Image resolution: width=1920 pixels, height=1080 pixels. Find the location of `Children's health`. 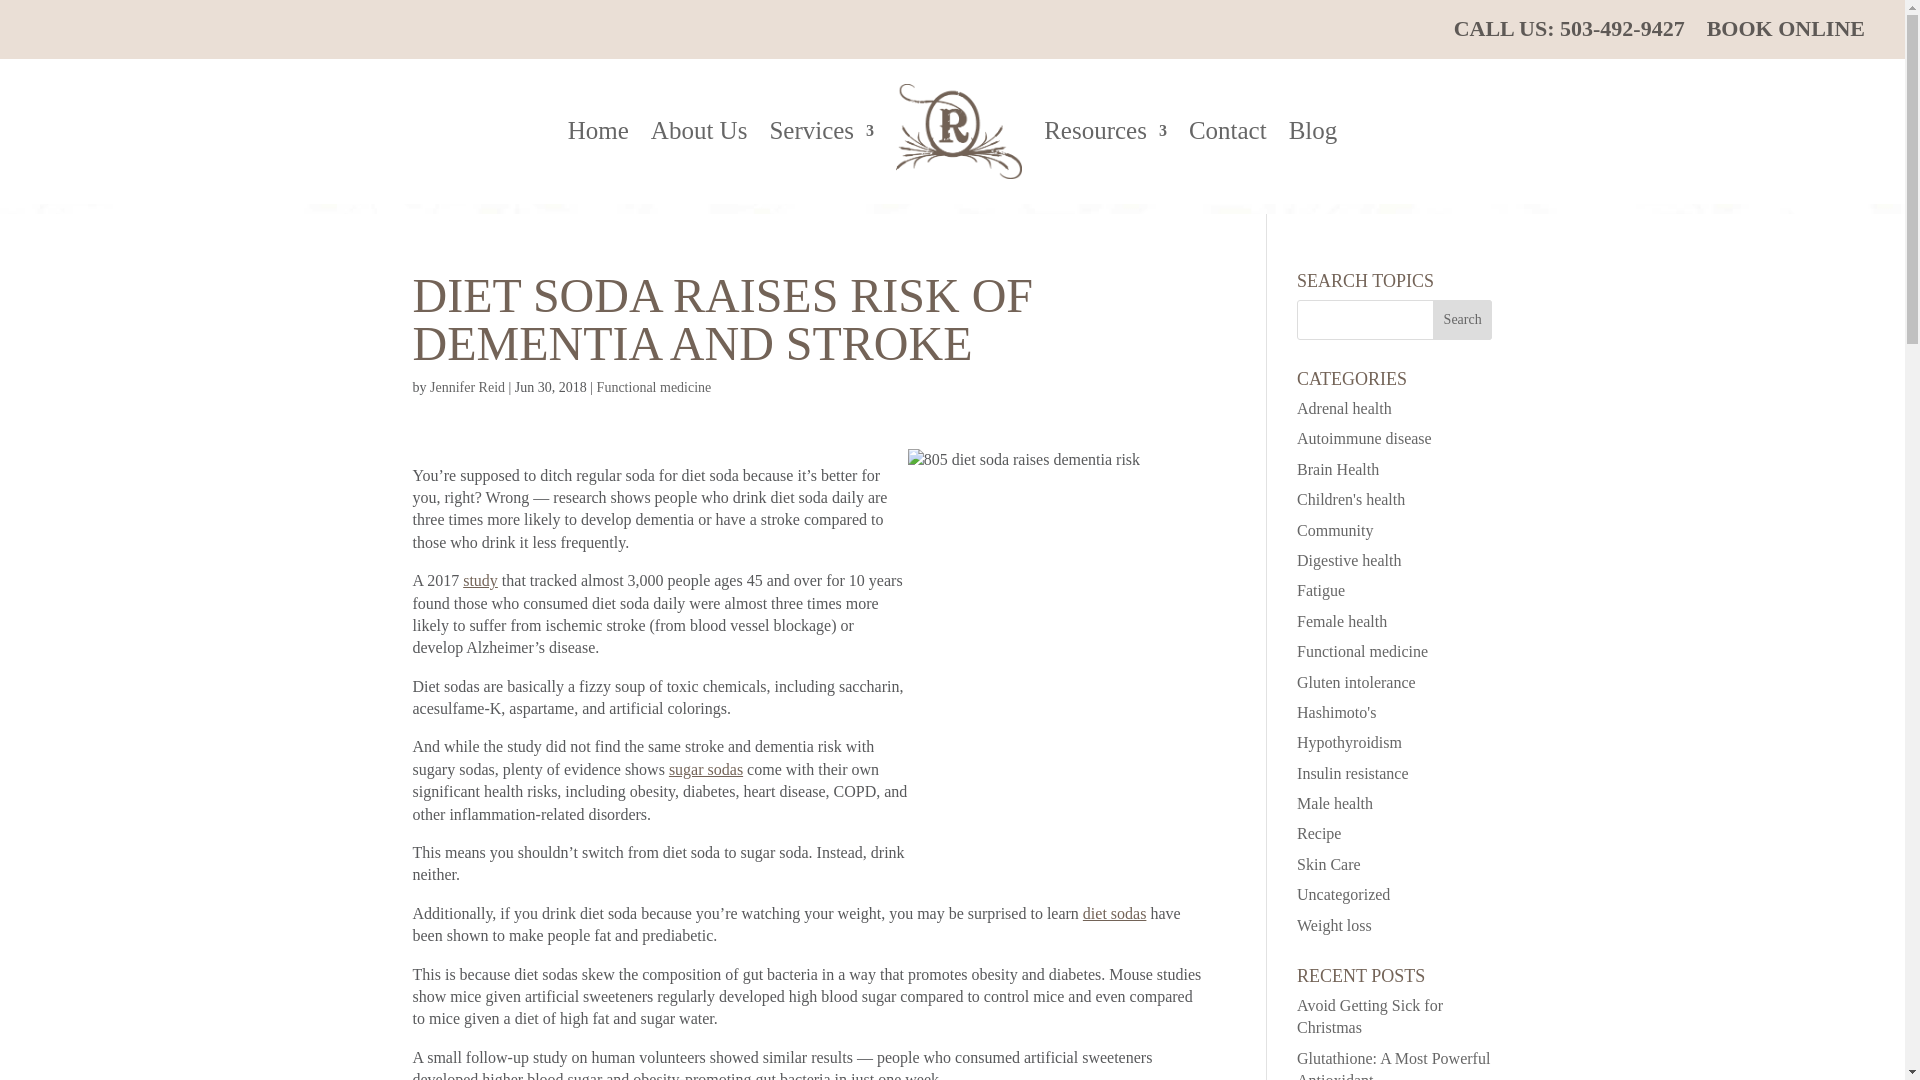

Children's health is located at coordinates (1351, 499).